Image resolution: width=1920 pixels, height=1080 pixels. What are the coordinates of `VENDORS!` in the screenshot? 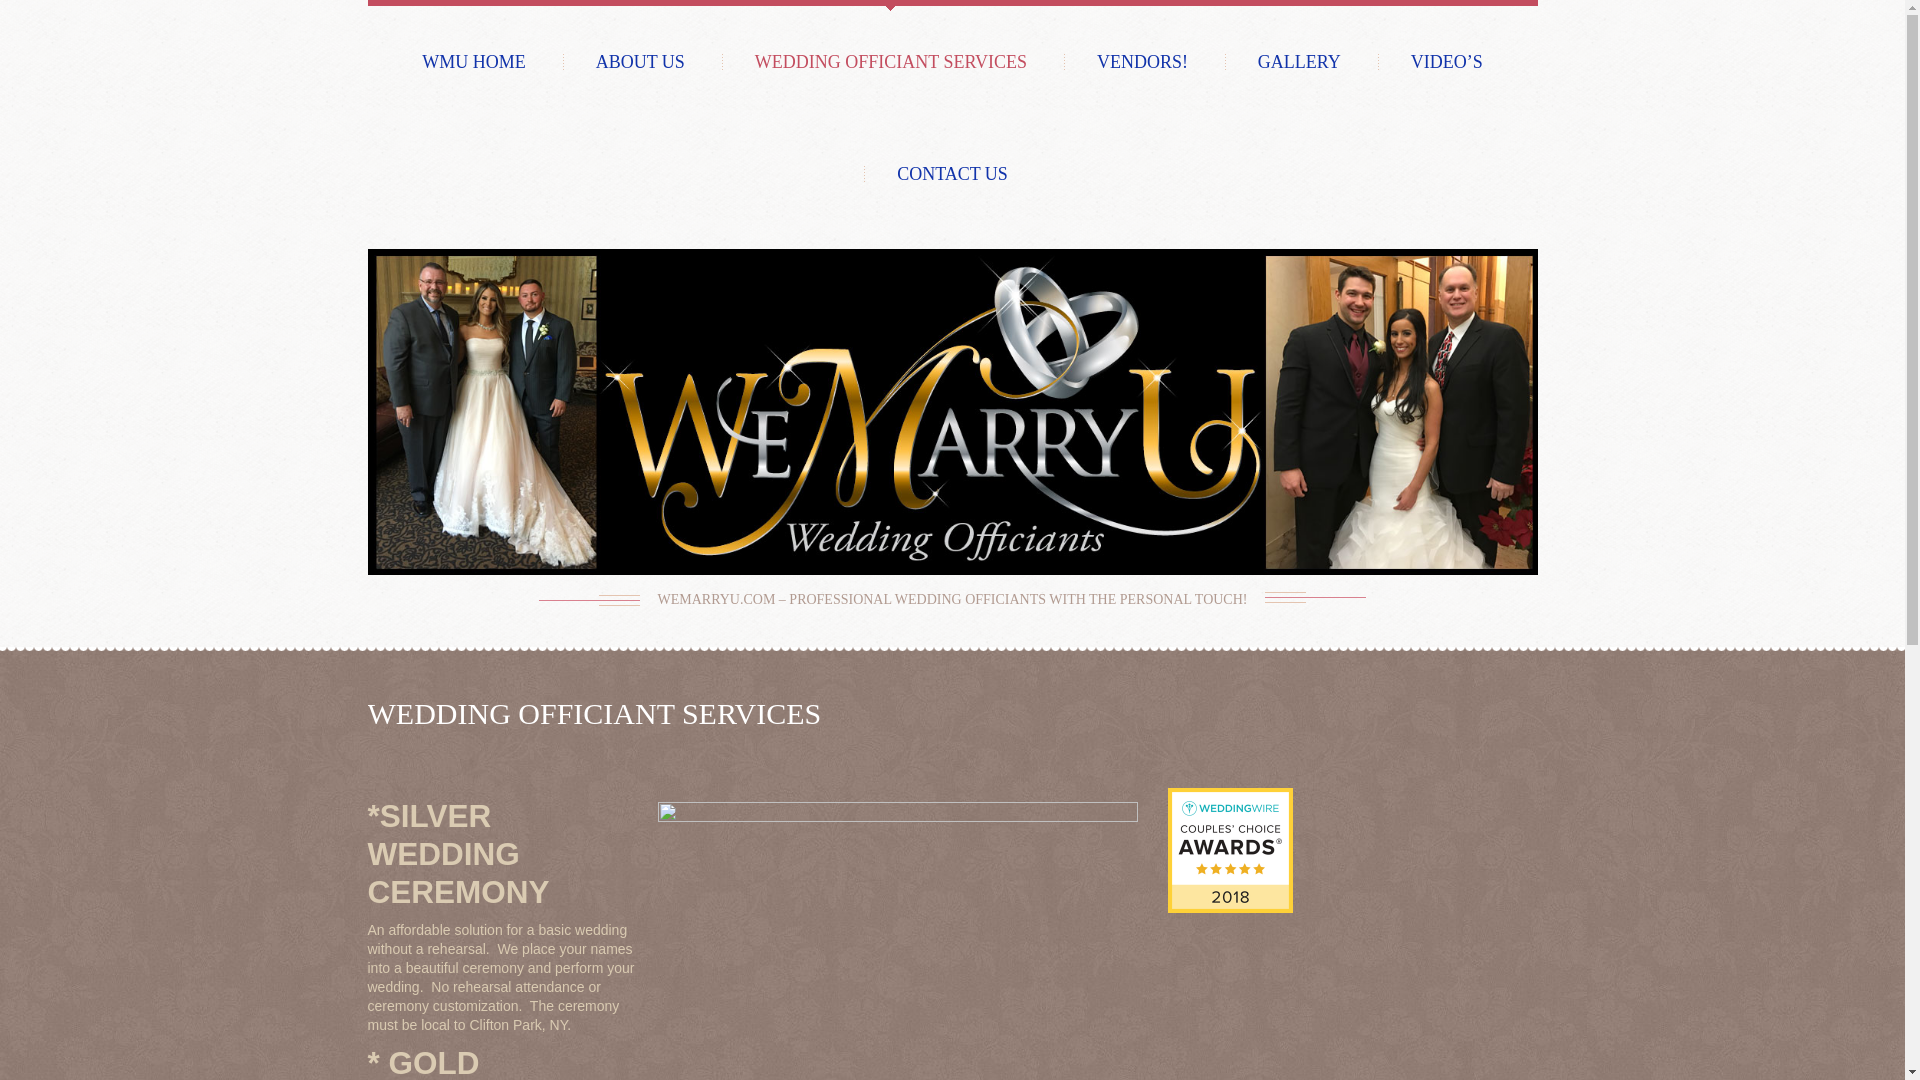 It's located at (1142, 61).